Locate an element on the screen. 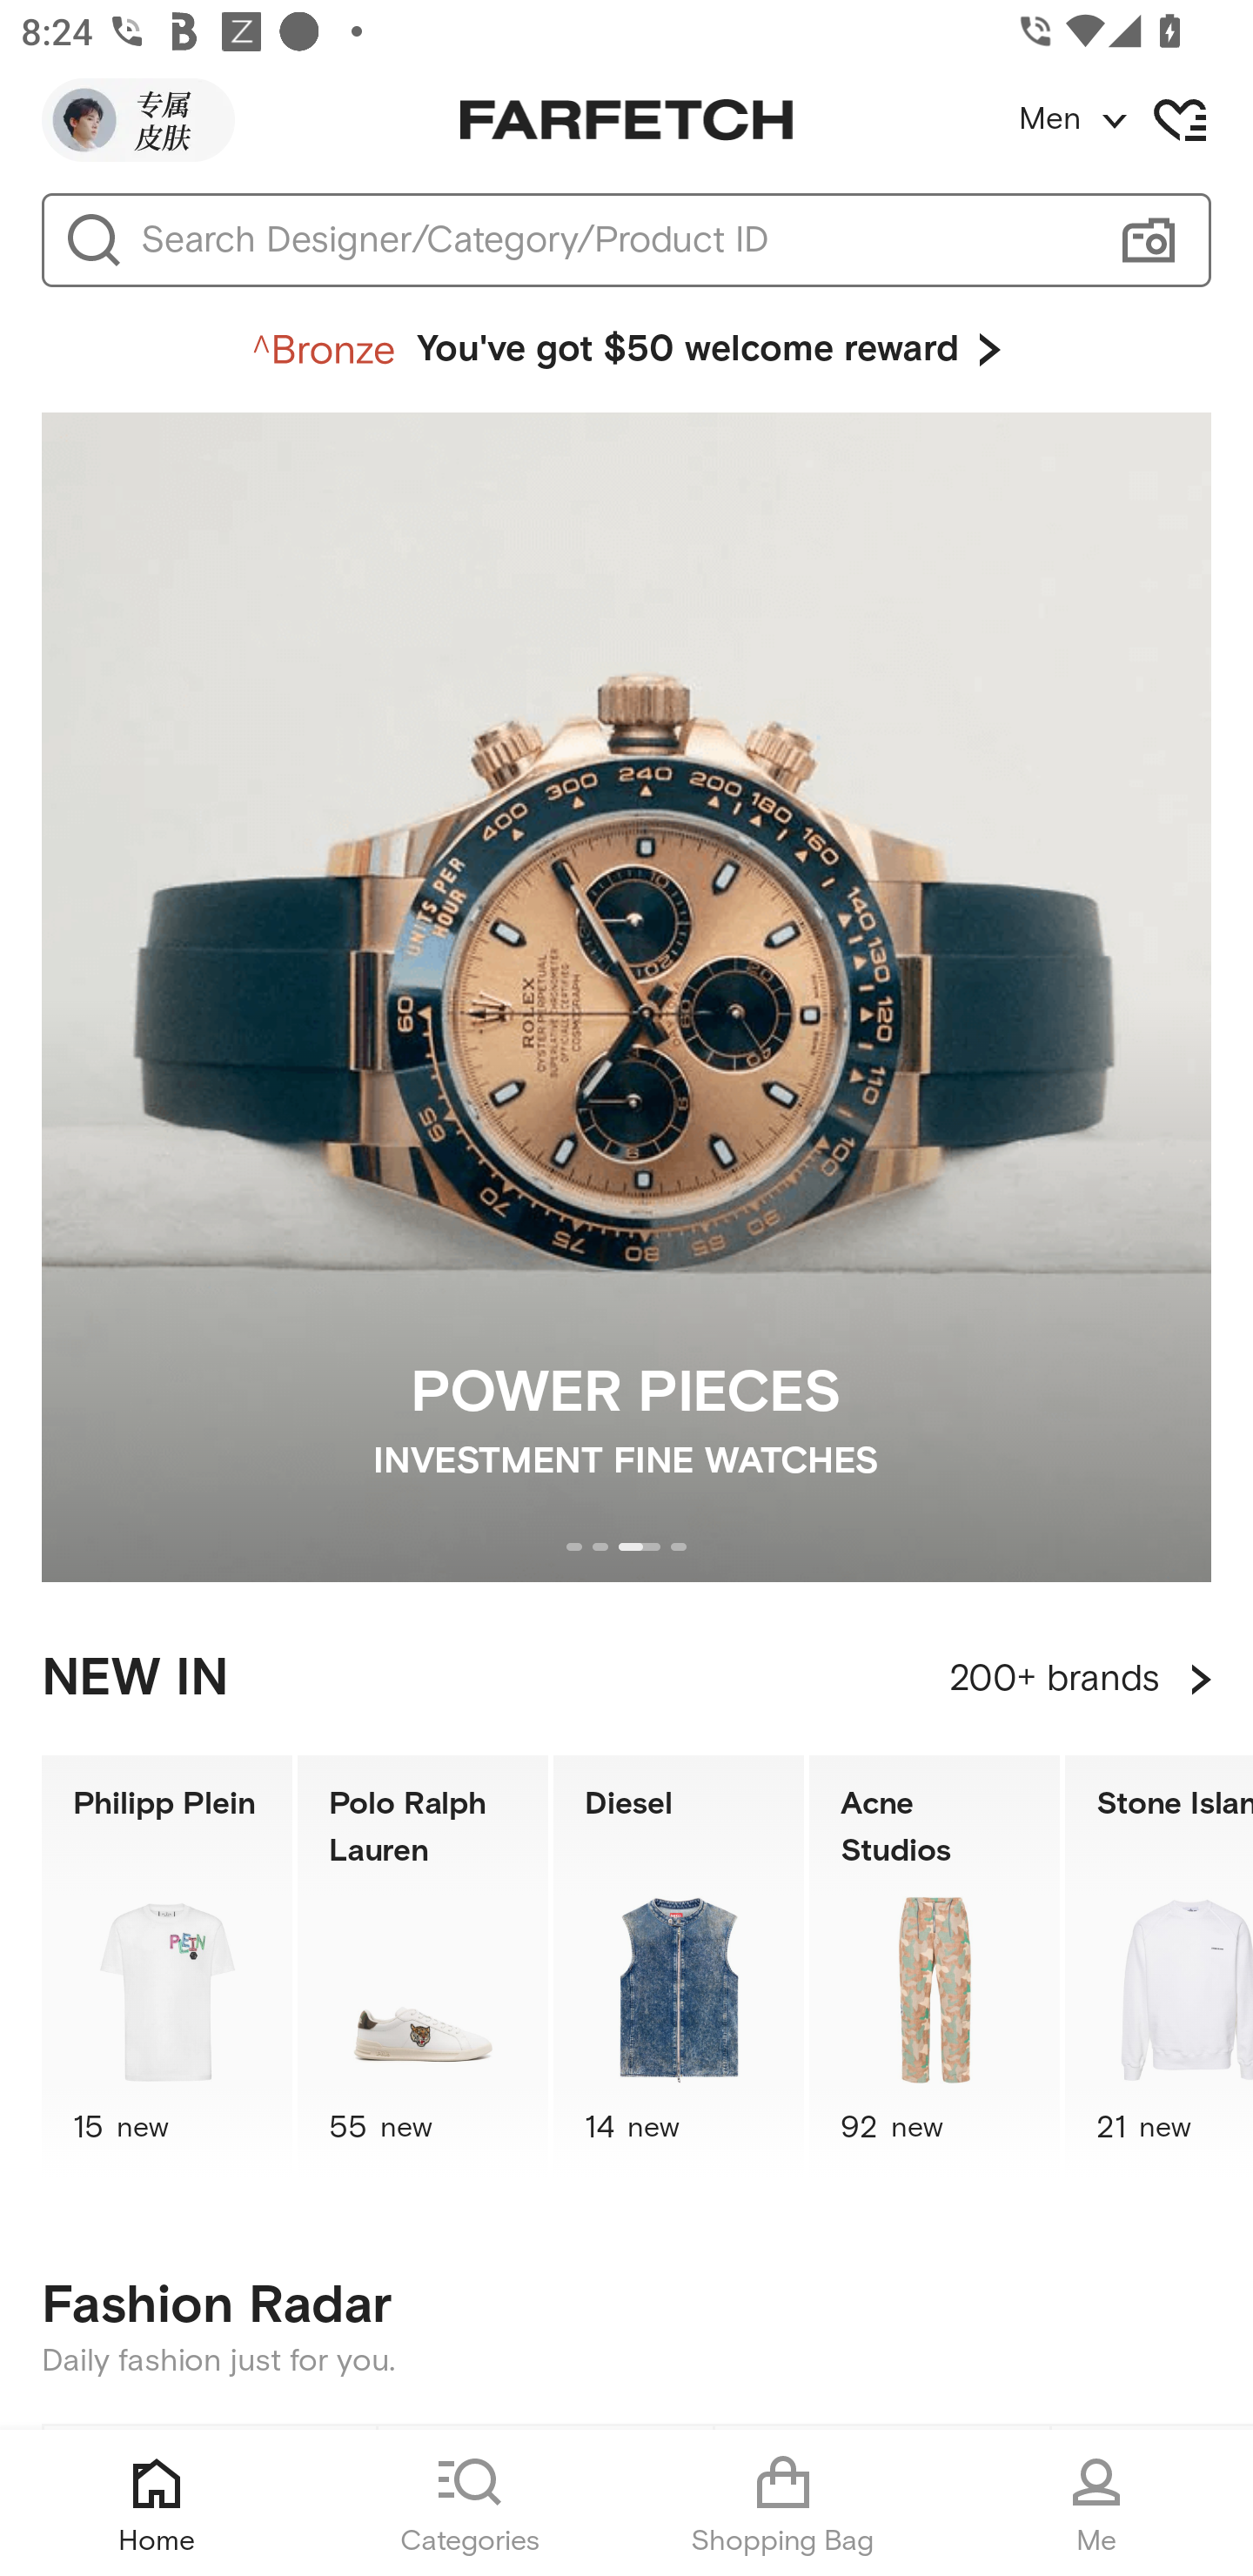 This screenshot has height=2576, width=1253. Men is located at coordinates (1135, 120).